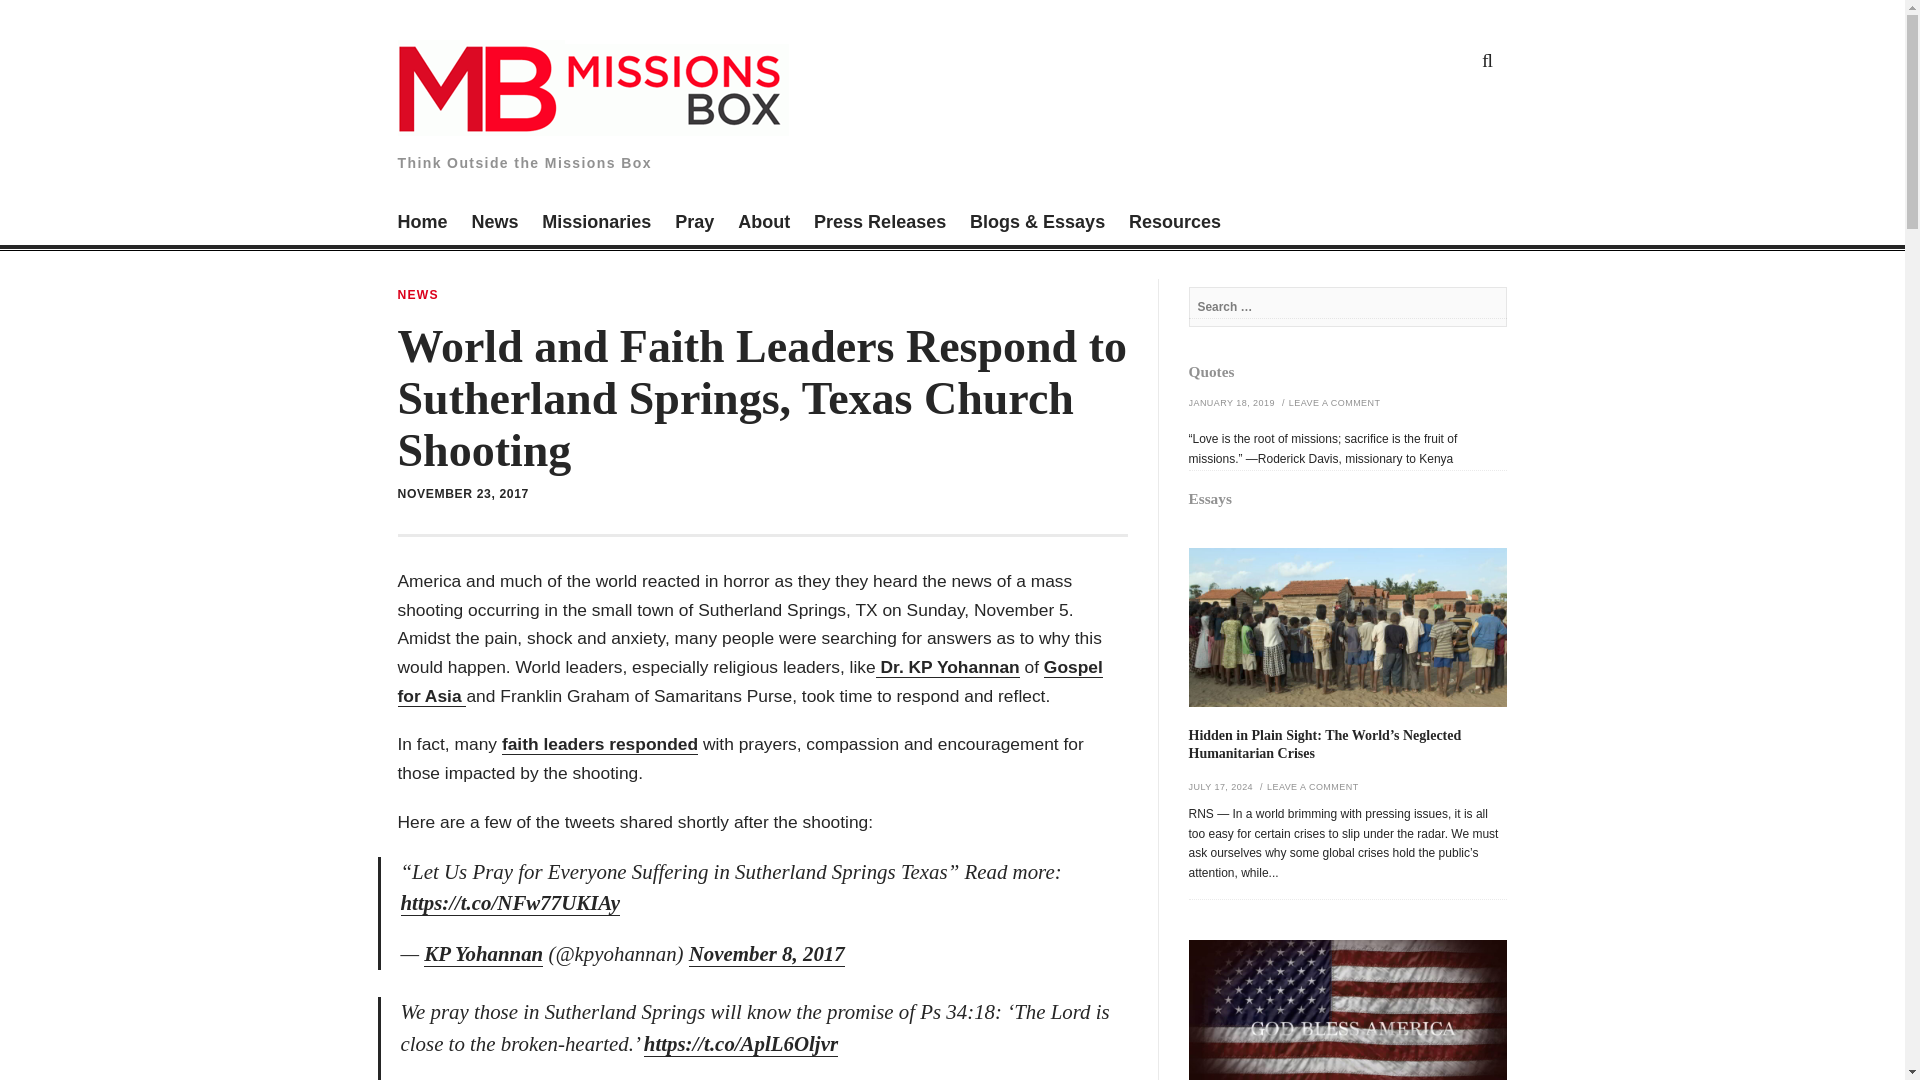 This screenshot has width=1920, height=1080. What do you see at coordinates (694, 224) in the screenshot?
I see `Pray` at bounding box center [694, 224].